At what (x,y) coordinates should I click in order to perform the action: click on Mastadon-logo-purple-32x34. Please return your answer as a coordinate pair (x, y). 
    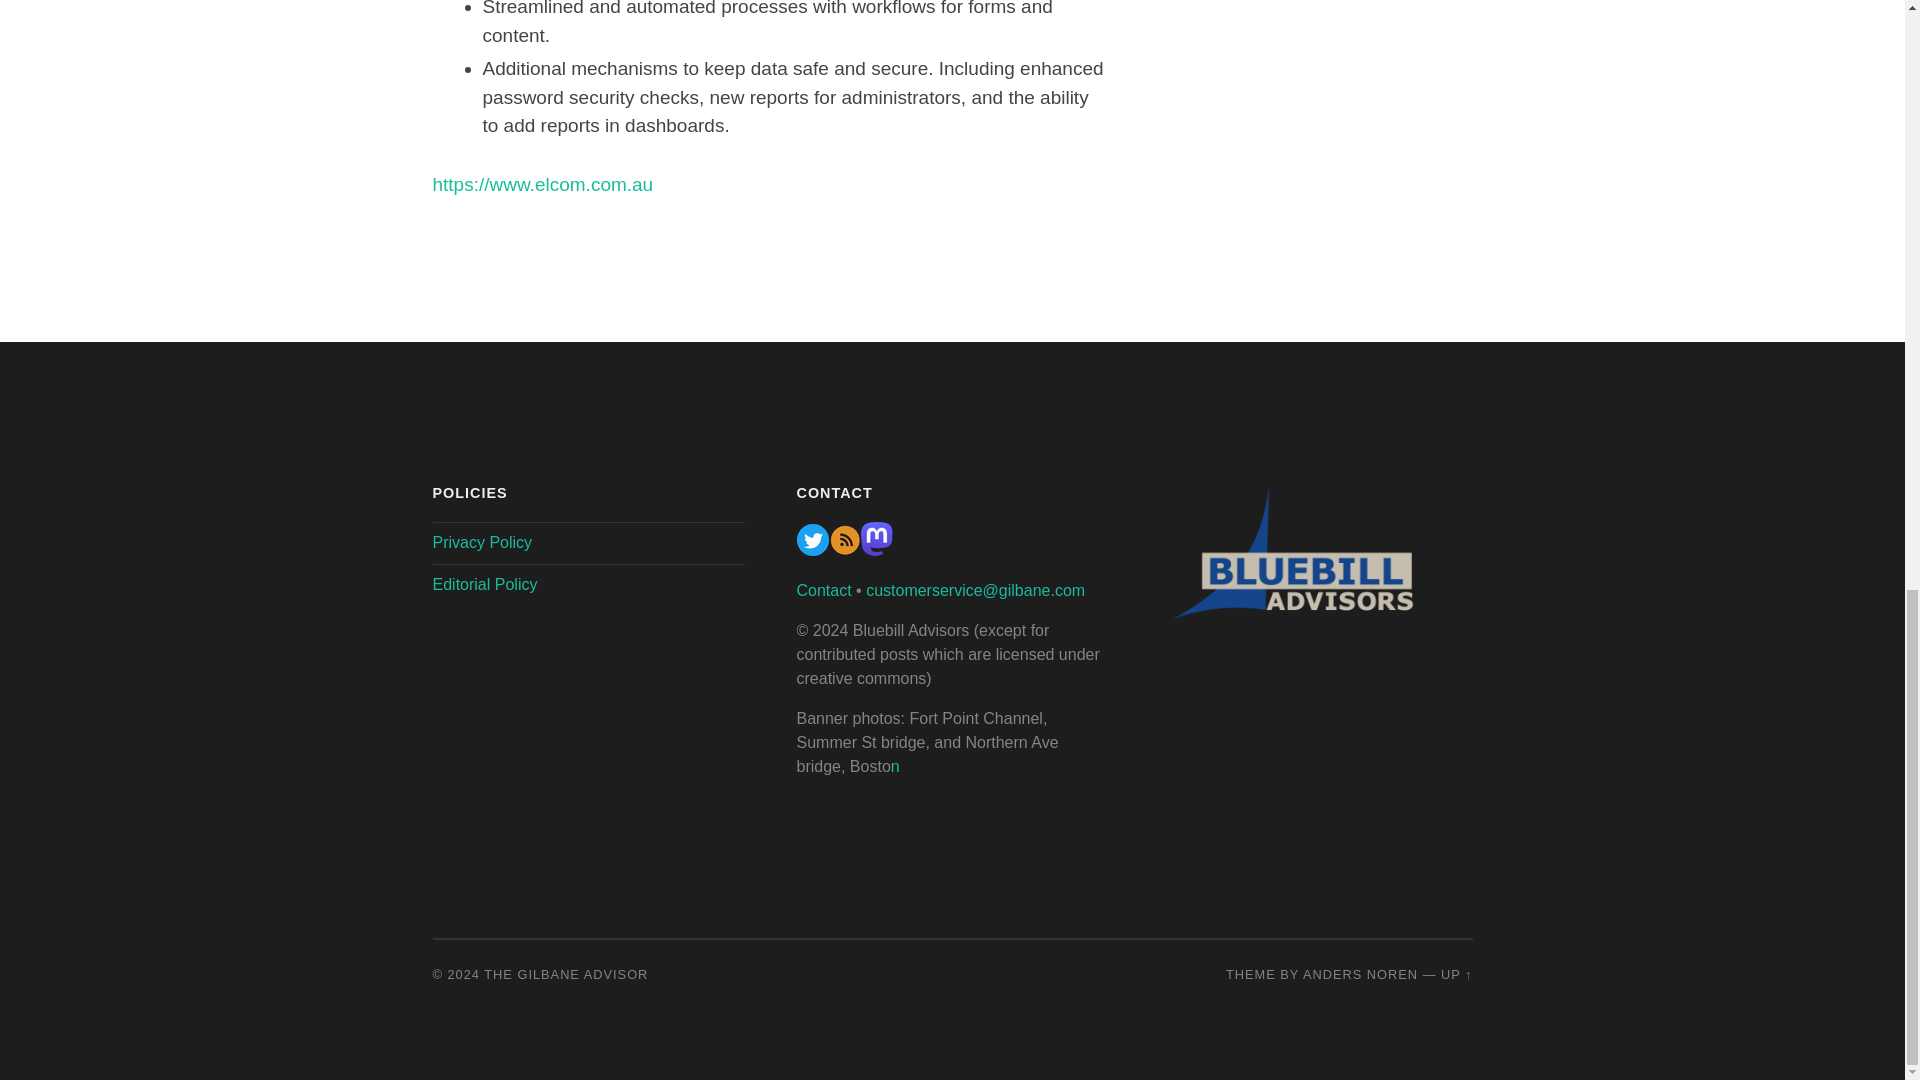
    Looking at the image, I should click on (876, 550).